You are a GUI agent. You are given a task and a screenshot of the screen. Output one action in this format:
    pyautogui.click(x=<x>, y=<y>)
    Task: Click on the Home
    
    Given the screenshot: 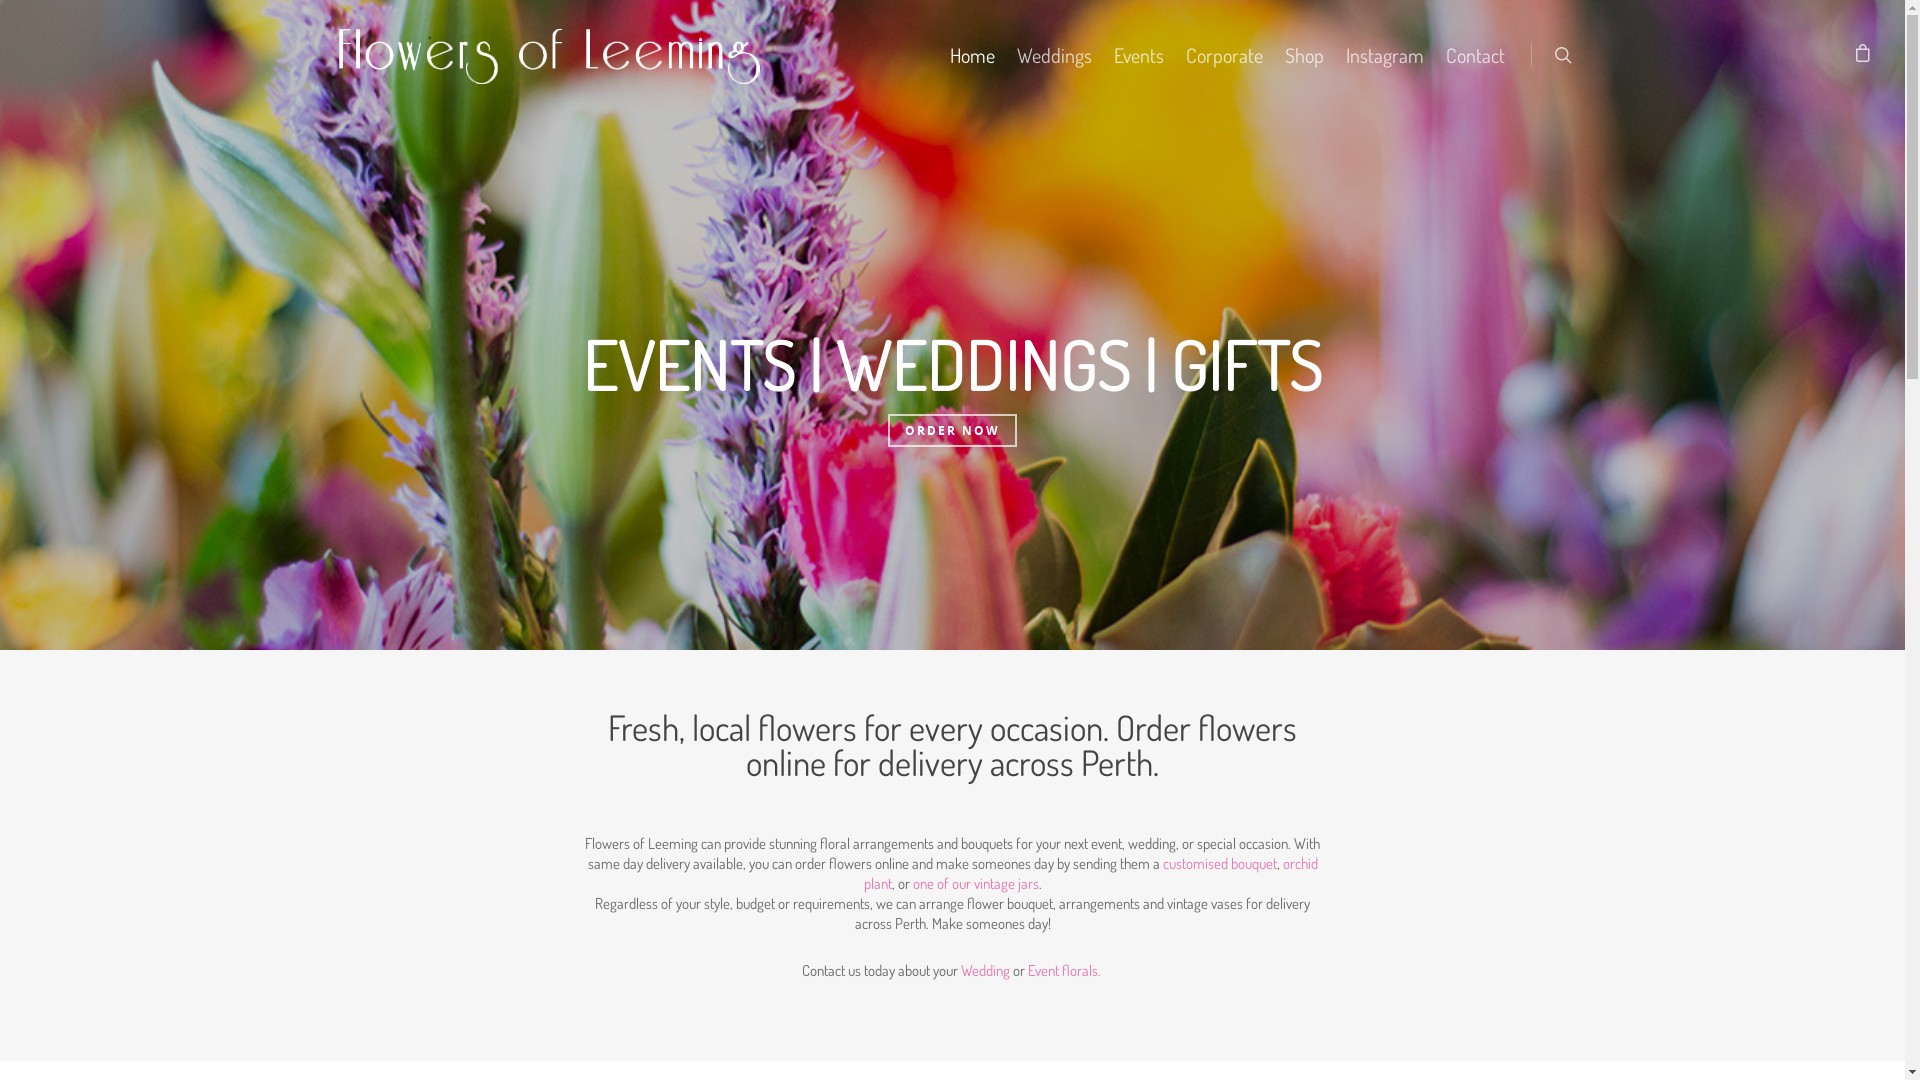 What is the action you would take?
    pyautogui.click(x=972, y=65)
    